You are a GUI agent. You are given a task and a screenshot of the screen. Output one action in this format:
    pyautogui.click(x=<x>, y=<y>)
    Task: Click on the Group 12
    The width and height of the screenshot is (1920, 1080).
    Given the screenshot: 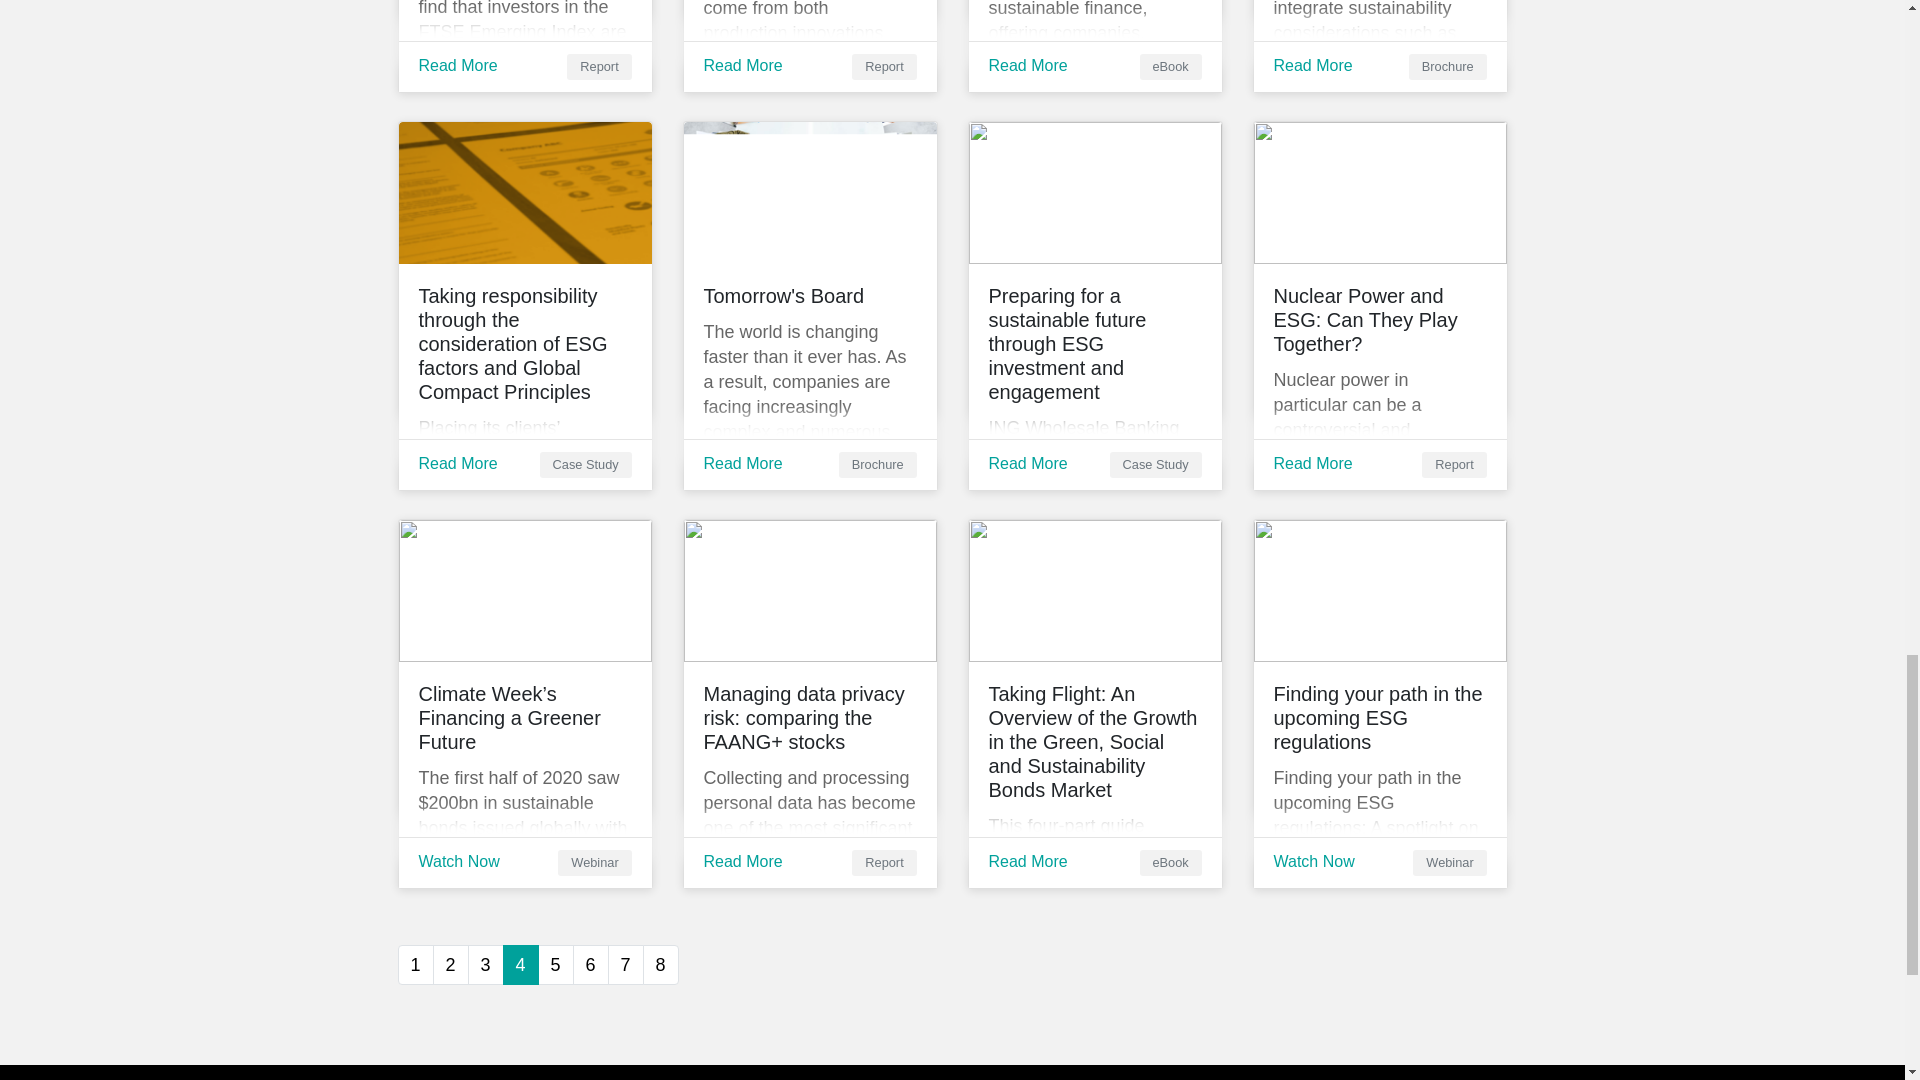 What is the action you would take?
    pyautogui.click(x=524, y=590)
    